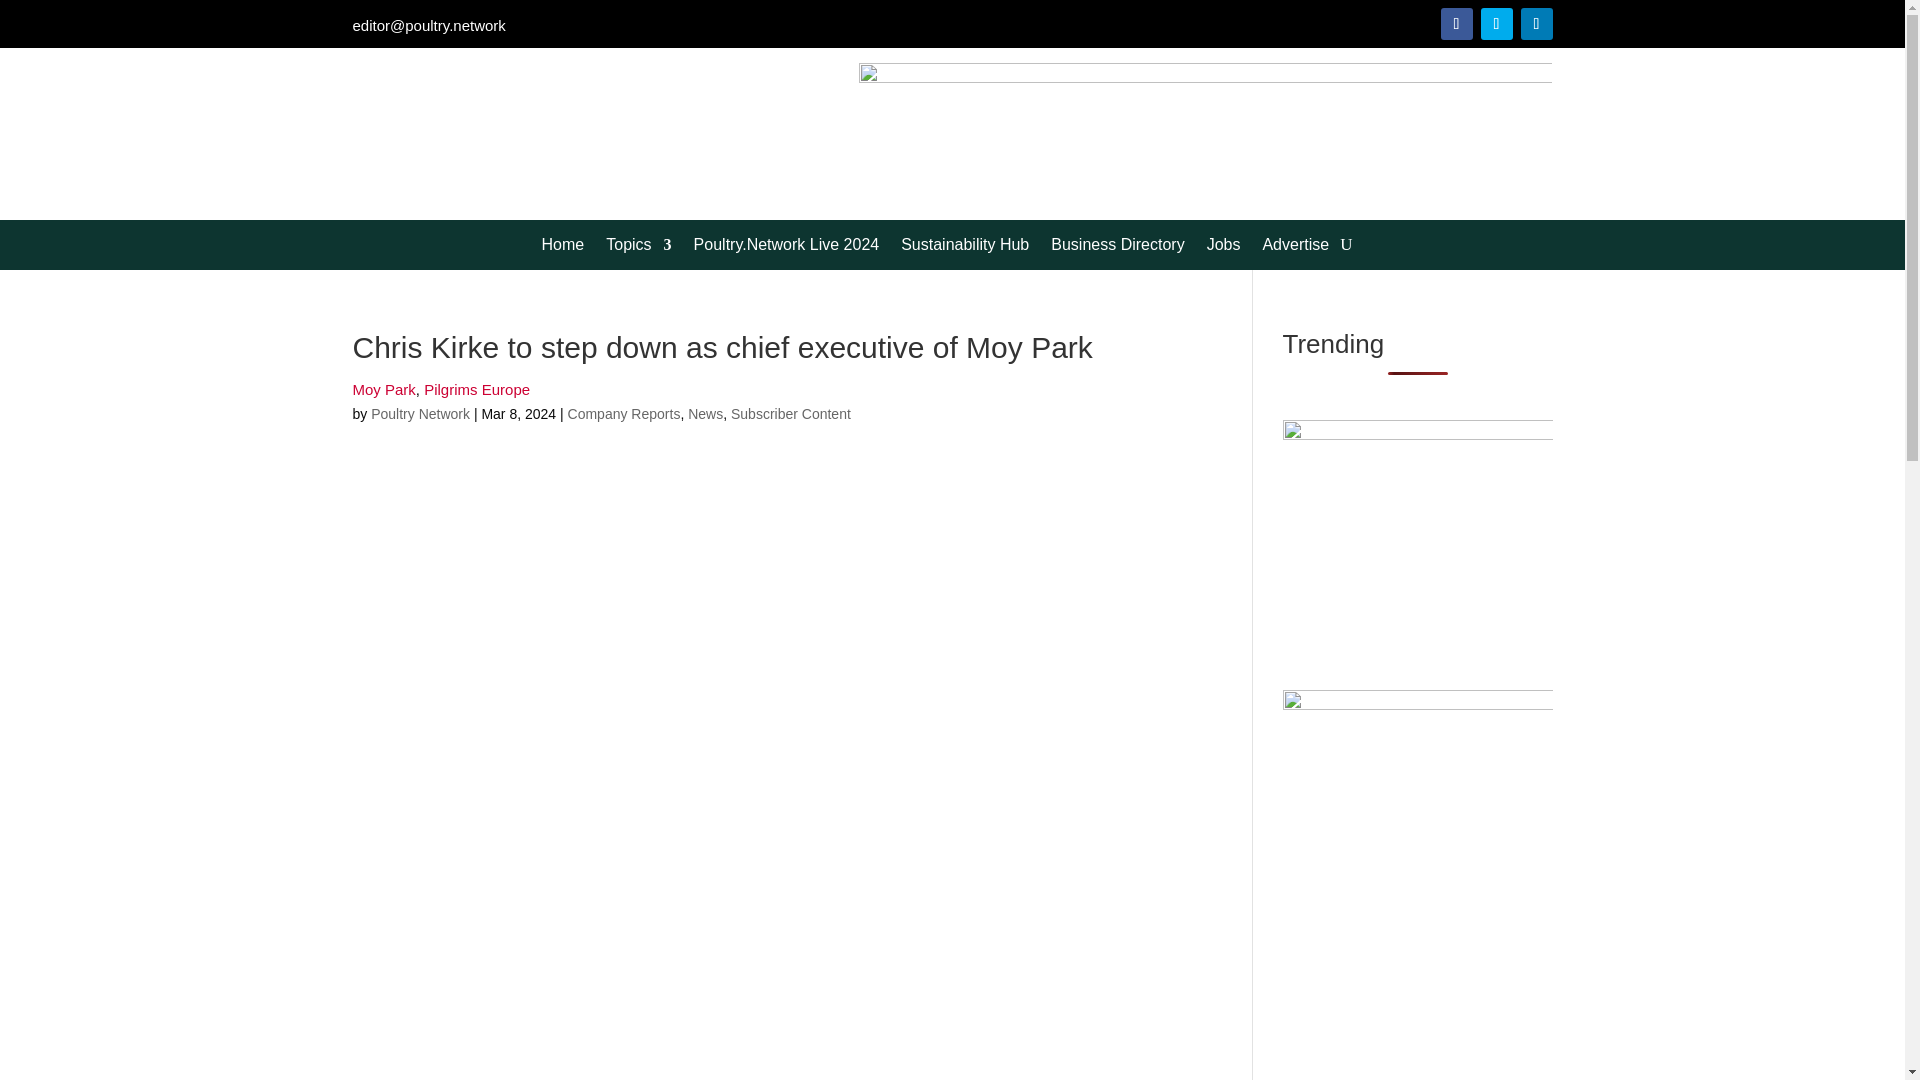  What do you see at coordinates (705, 414) in the screenshot?
I see `News` at bounding box center [705, 414].